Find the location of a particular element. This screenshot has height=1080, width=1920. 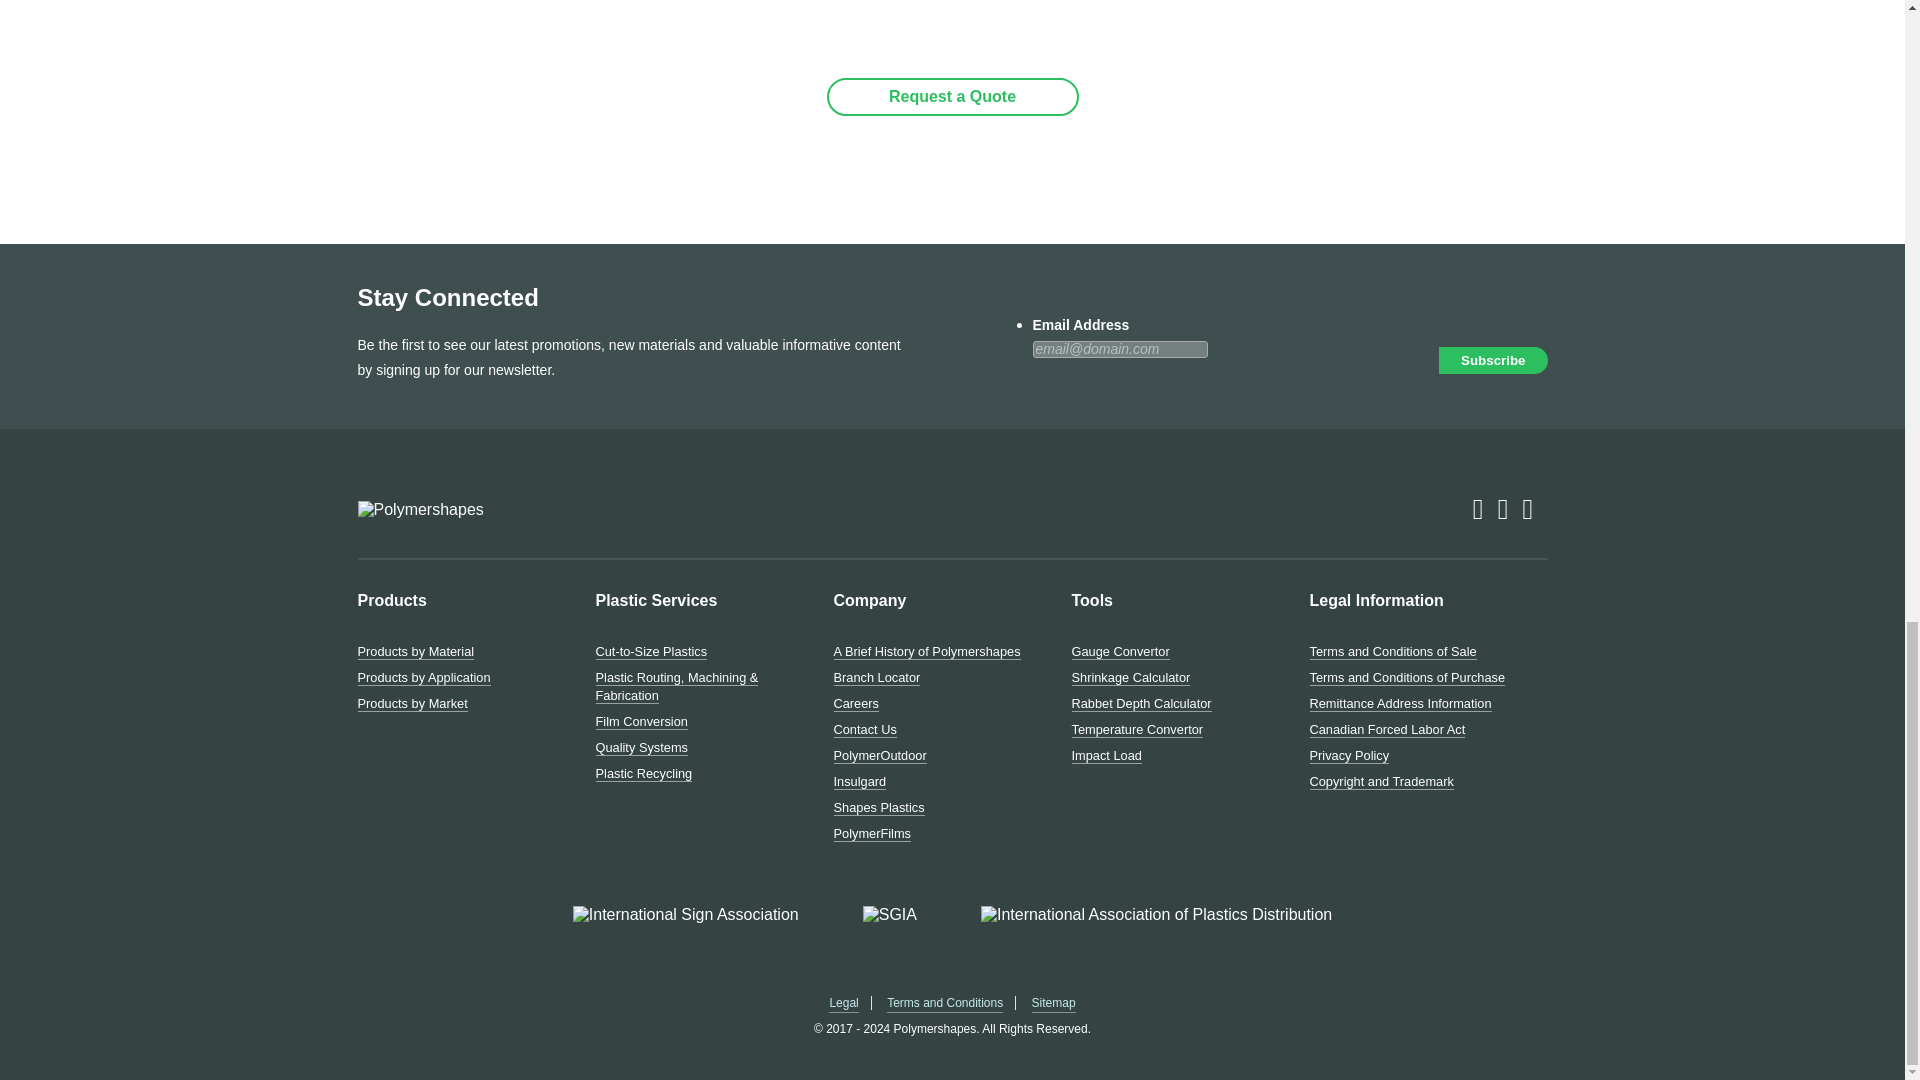

Subscribe is located at coordinates (1492, 360).